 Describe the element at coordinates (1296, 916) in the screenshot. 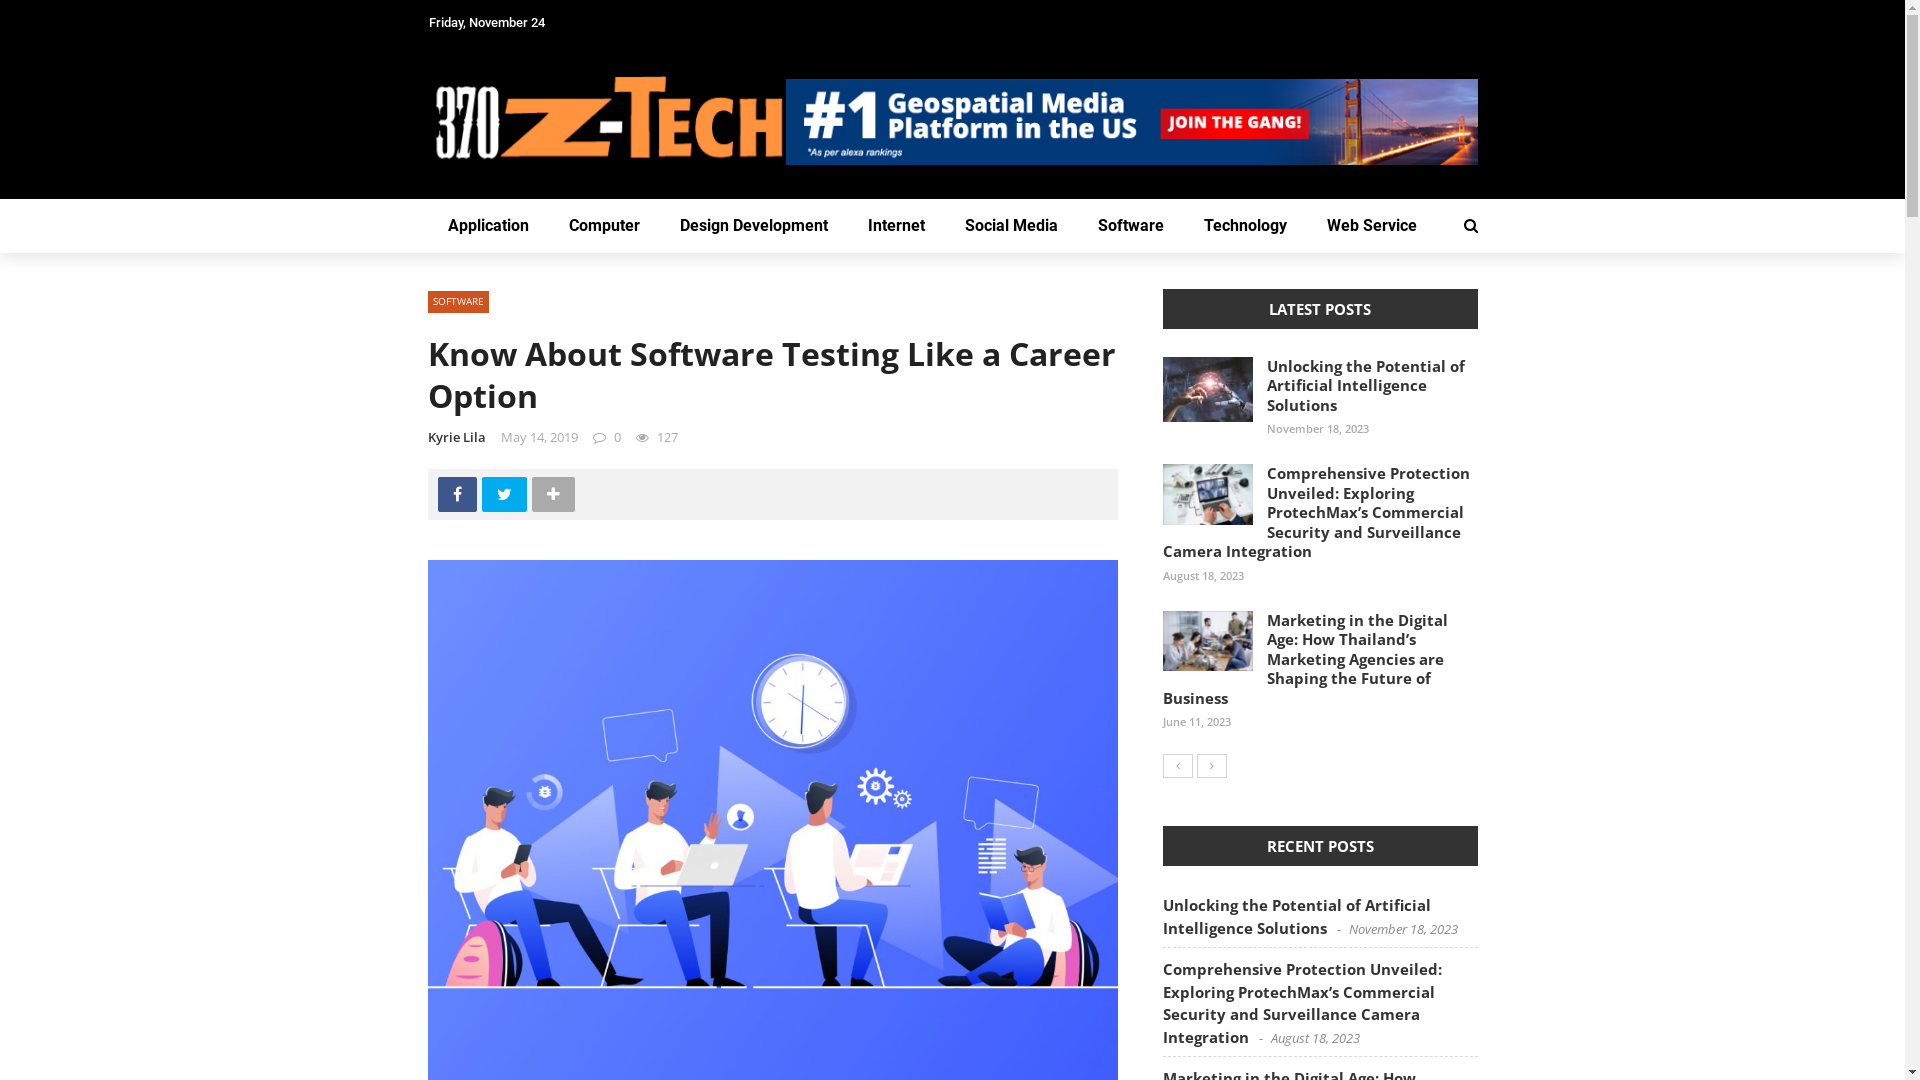

I see `Unlocking the Potential of Artificial Intelligence Solutions` at that location.